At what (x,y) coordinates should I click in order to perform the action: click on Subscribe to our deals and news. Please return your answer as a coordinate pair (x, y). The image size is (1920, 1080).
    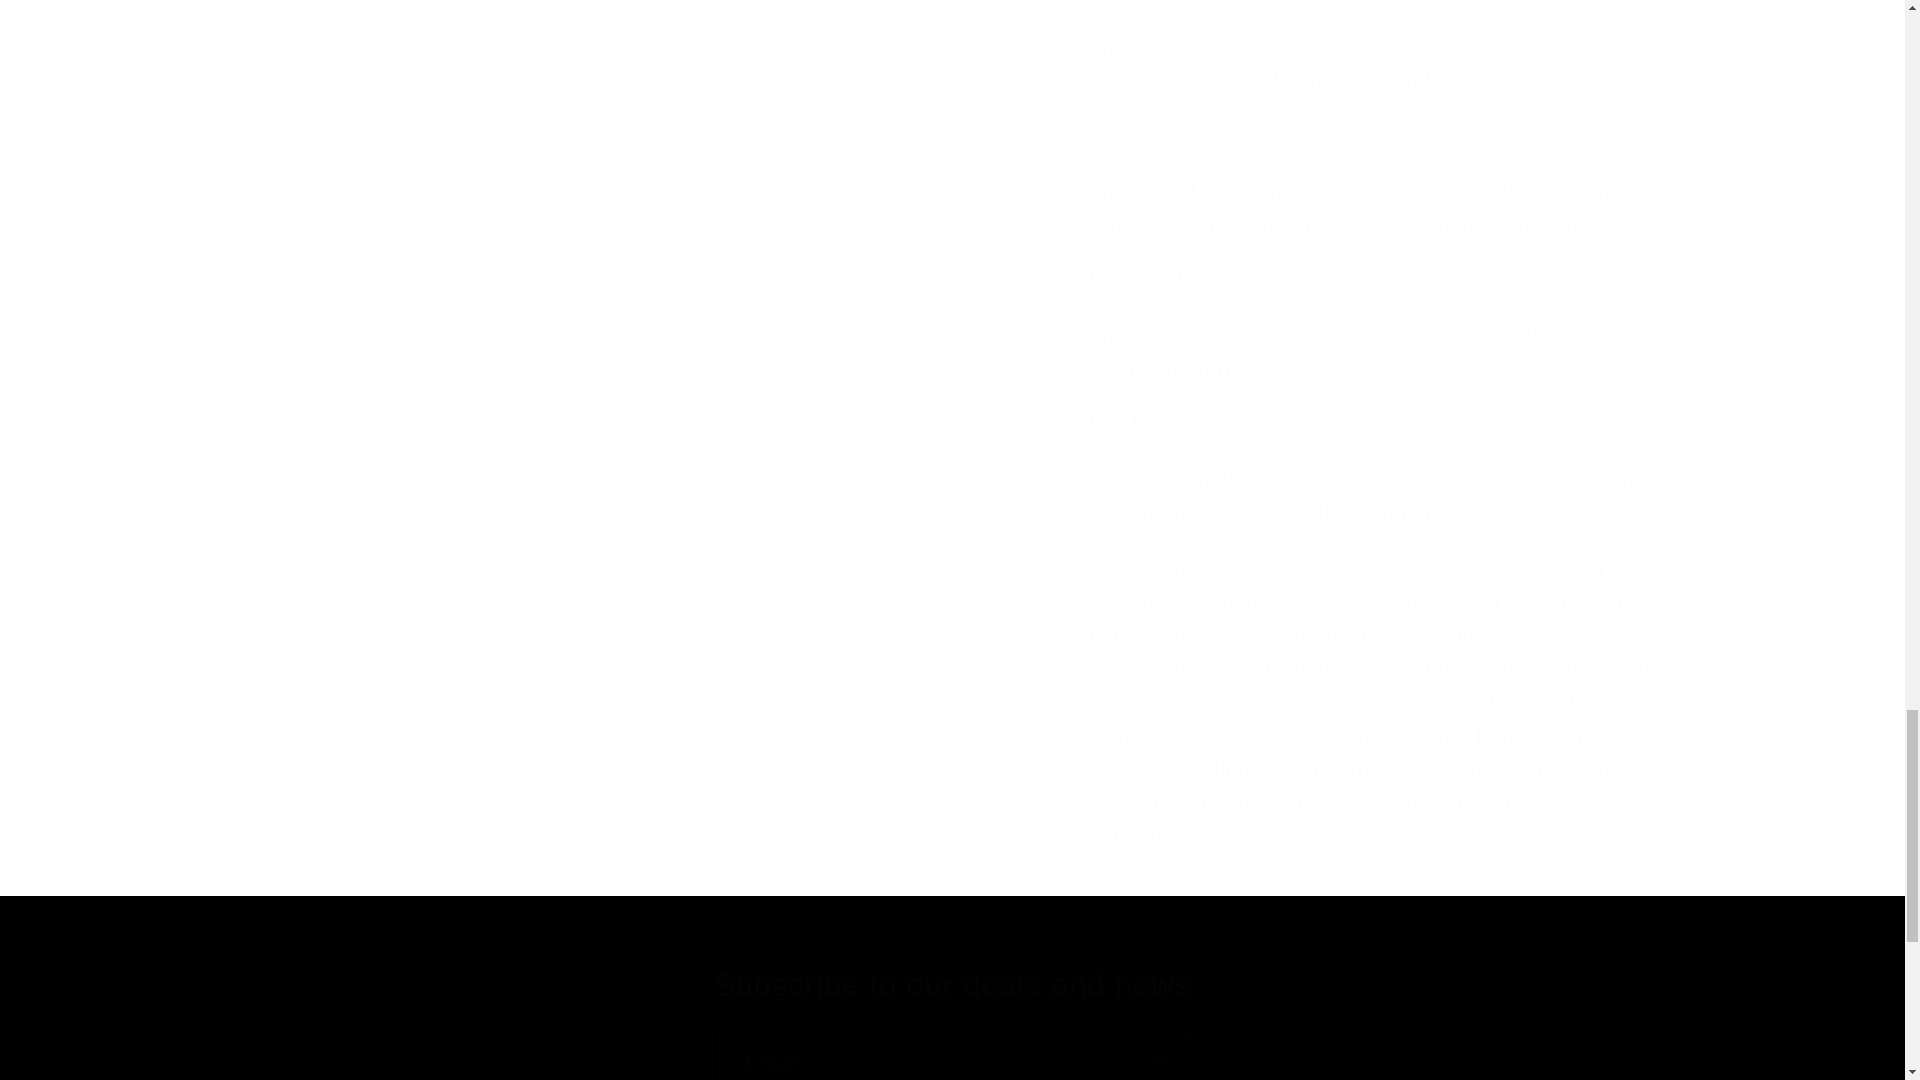
    Looking at the image, I should click on (952, 986).